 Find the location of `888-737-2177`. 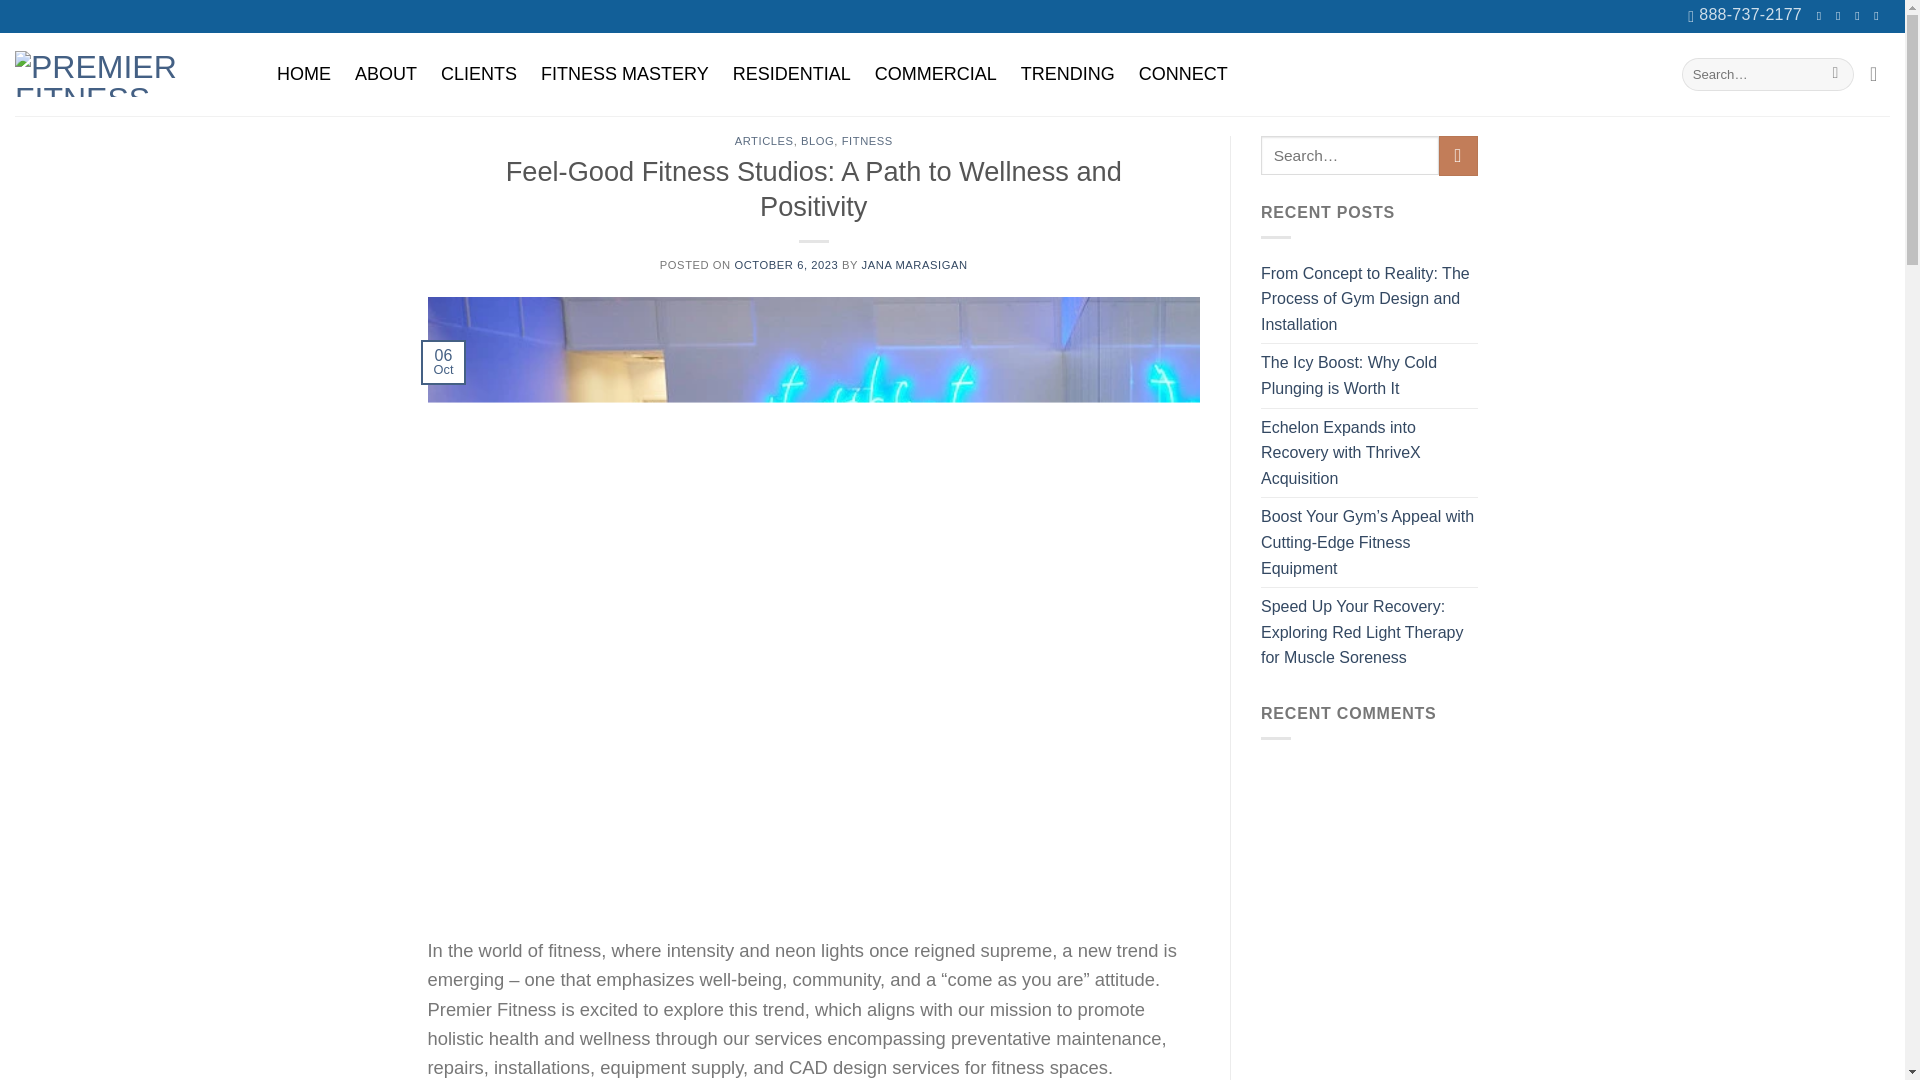

888-737-2177 is located at coordinates (1744, 16).